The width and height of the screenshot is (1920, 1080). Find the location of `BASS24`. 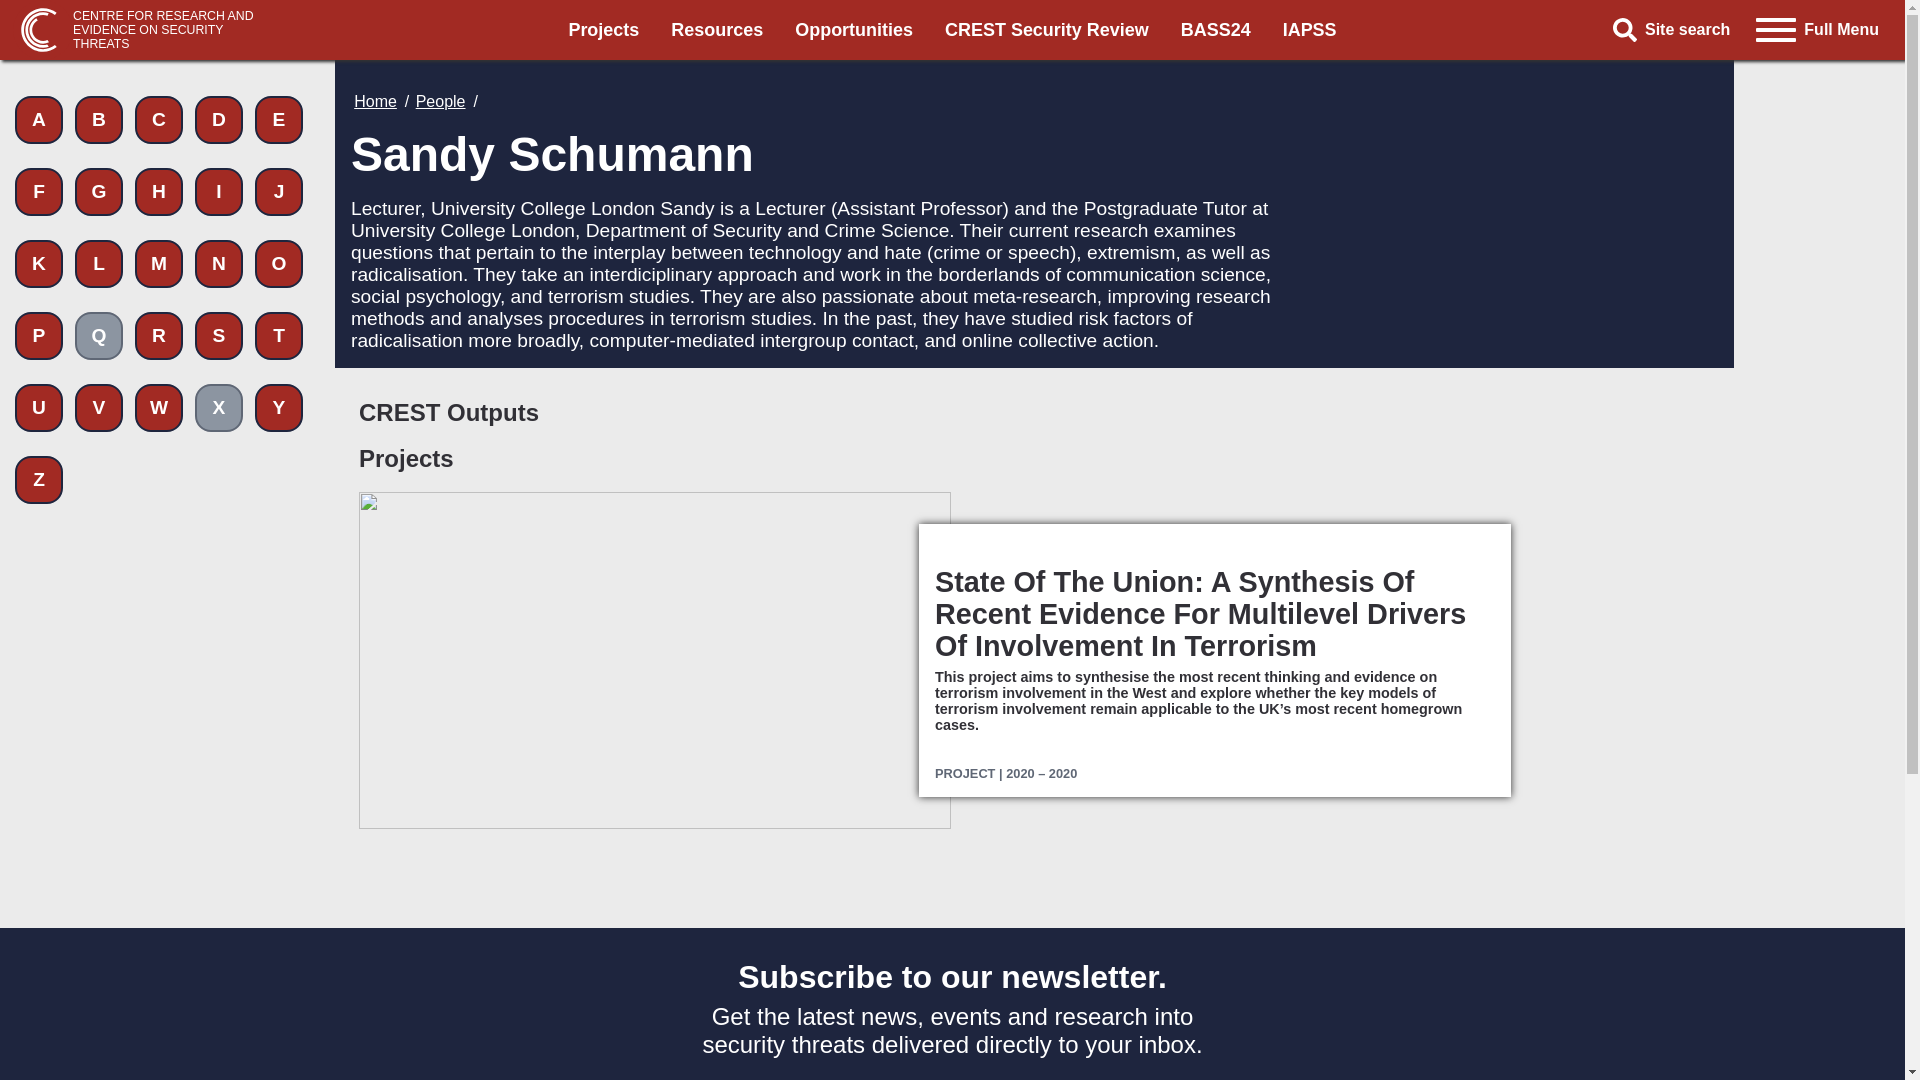

BASS24 is located at coordinates (1216, 30).